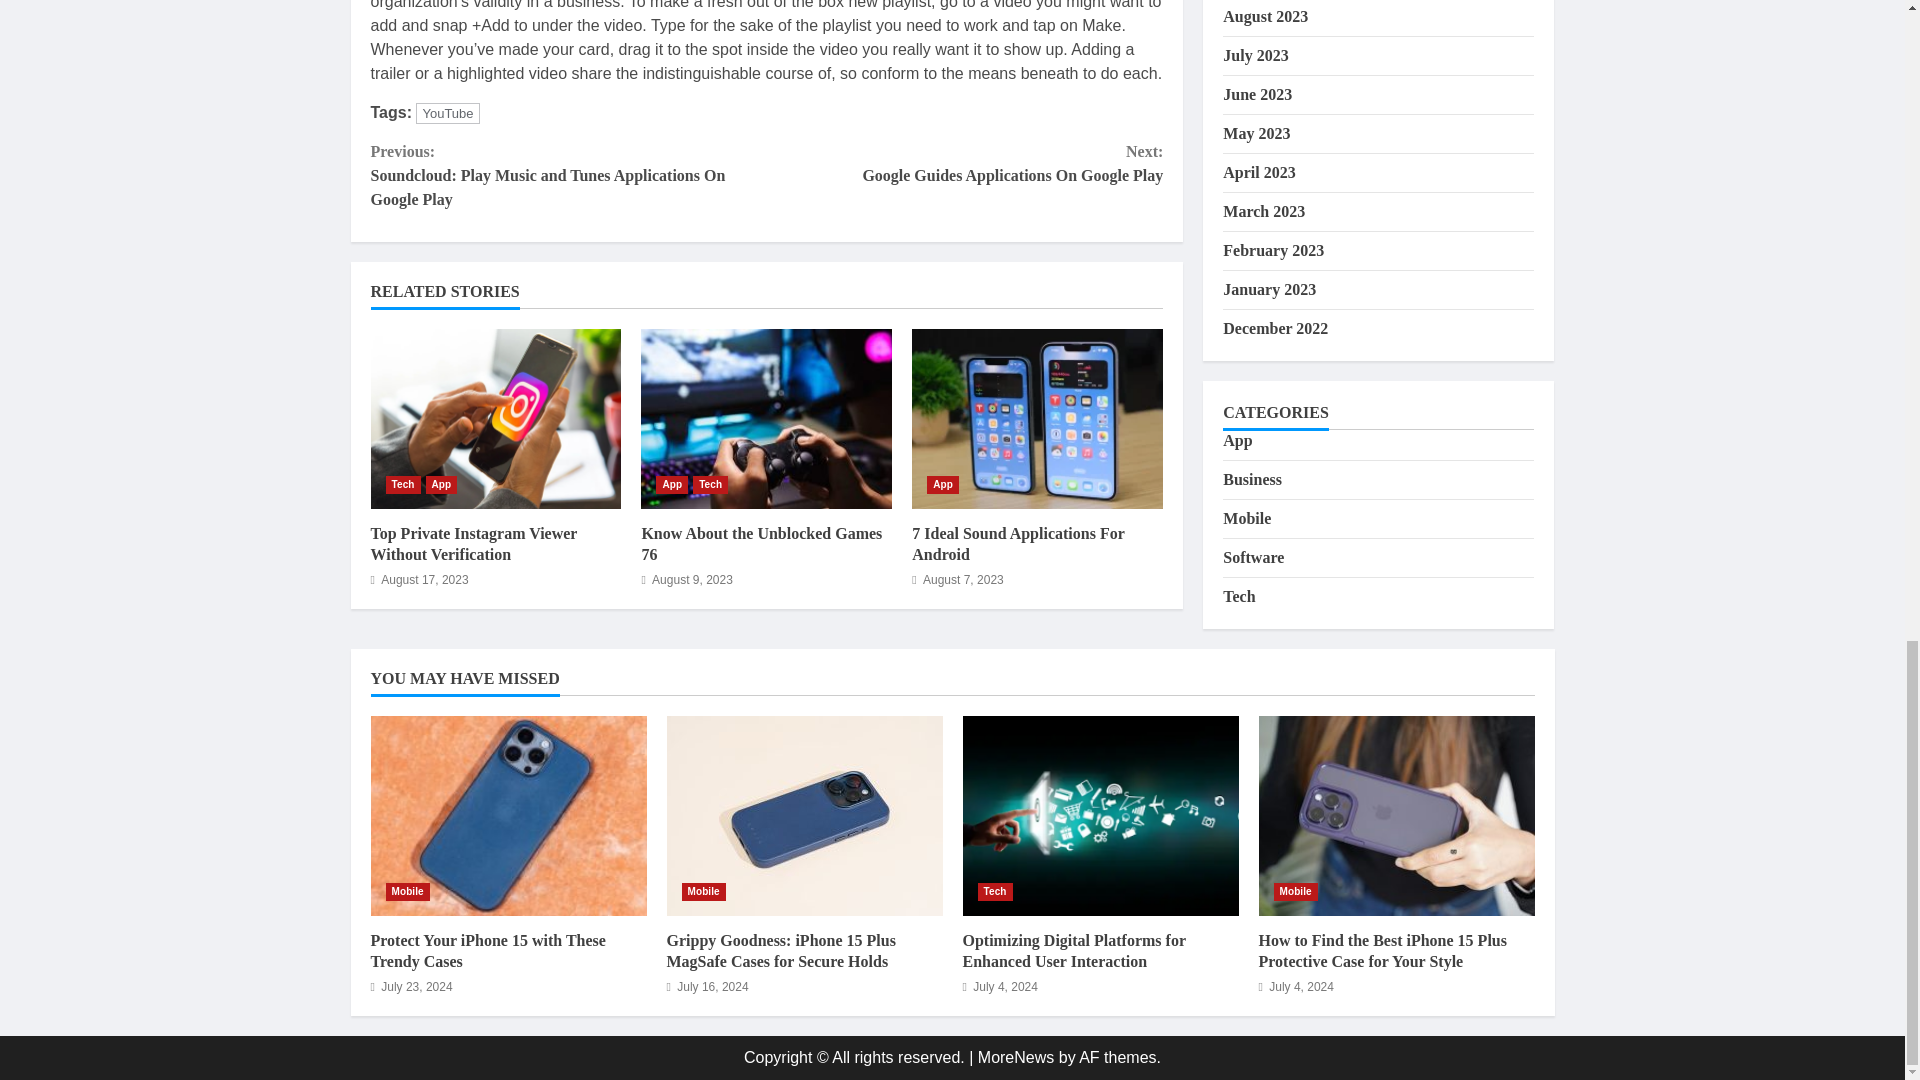 This screenshot has height=1080, width=1920. I want to click on App, so click(402, 484).